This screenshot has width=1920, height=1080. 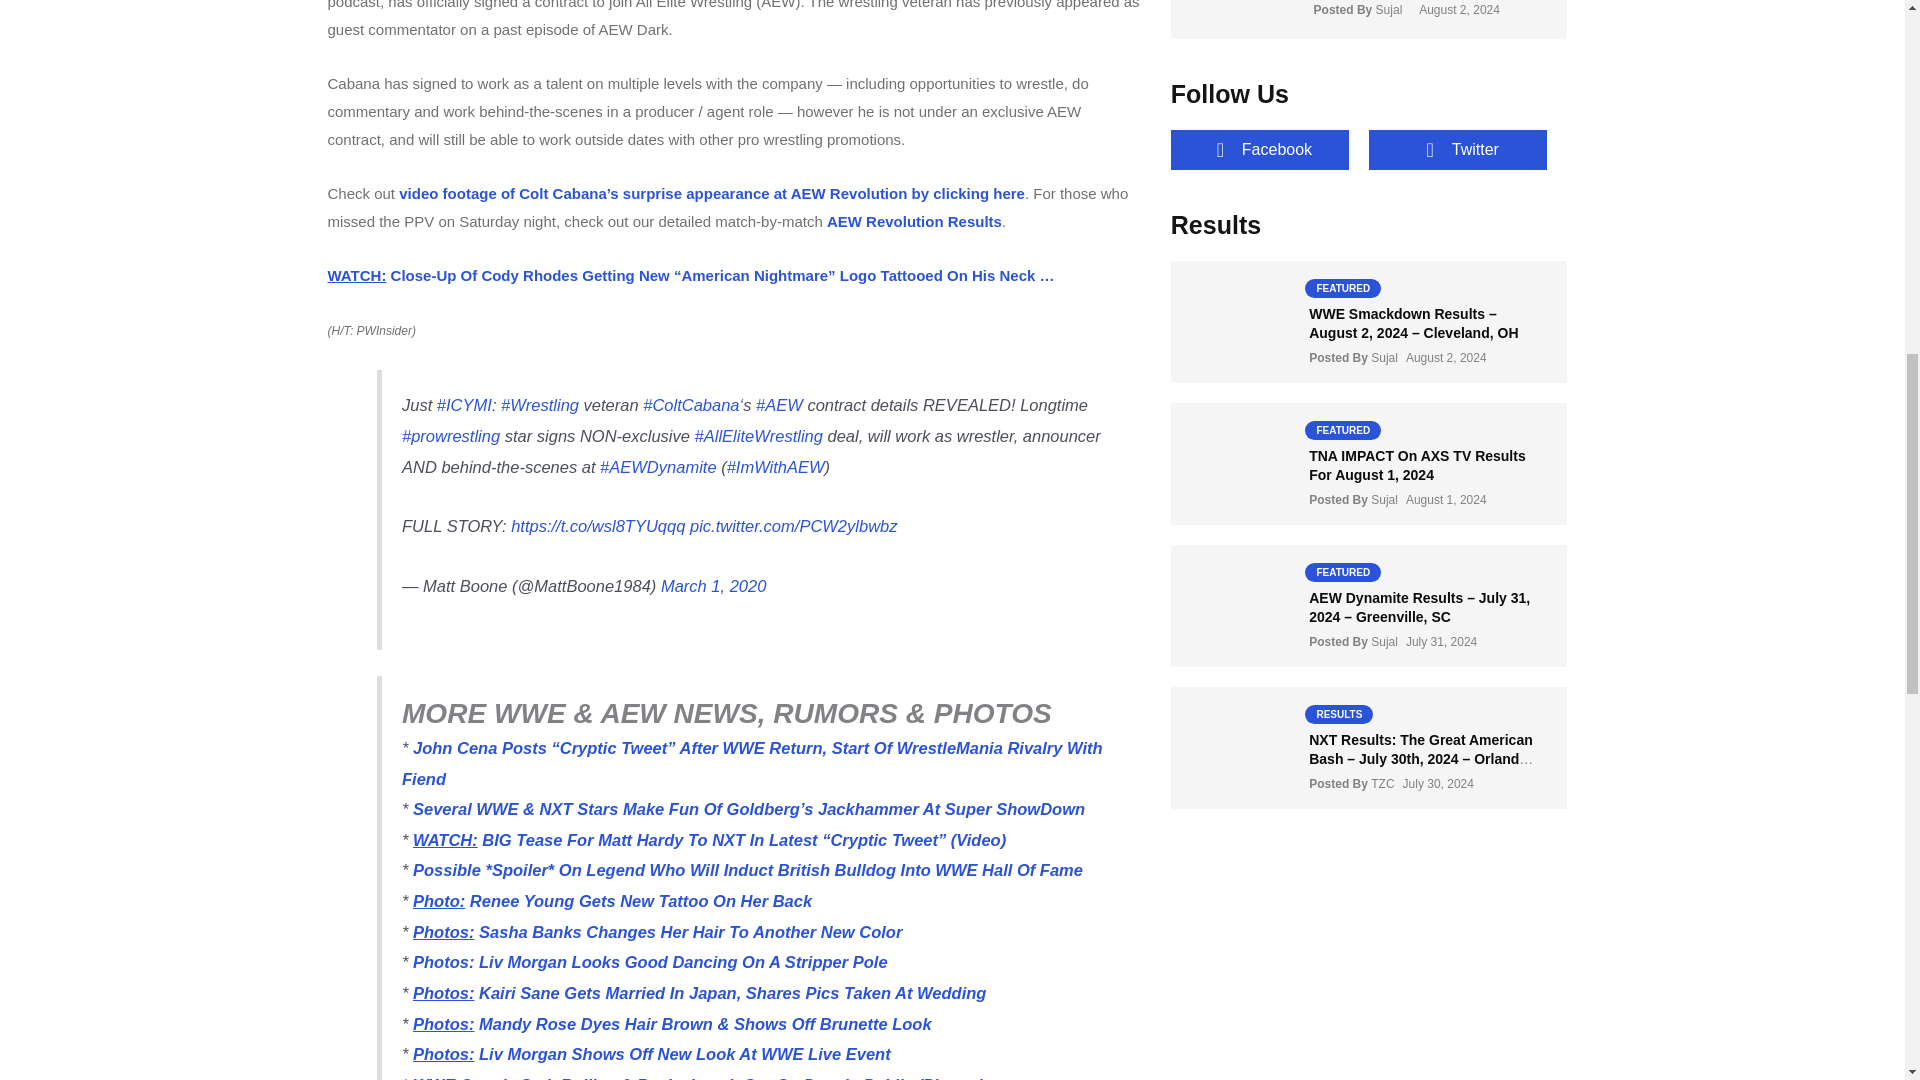 I want to click on TNA IMPACT On AXS TV Results For August 1, 2024, so click(x=1418, y=464).